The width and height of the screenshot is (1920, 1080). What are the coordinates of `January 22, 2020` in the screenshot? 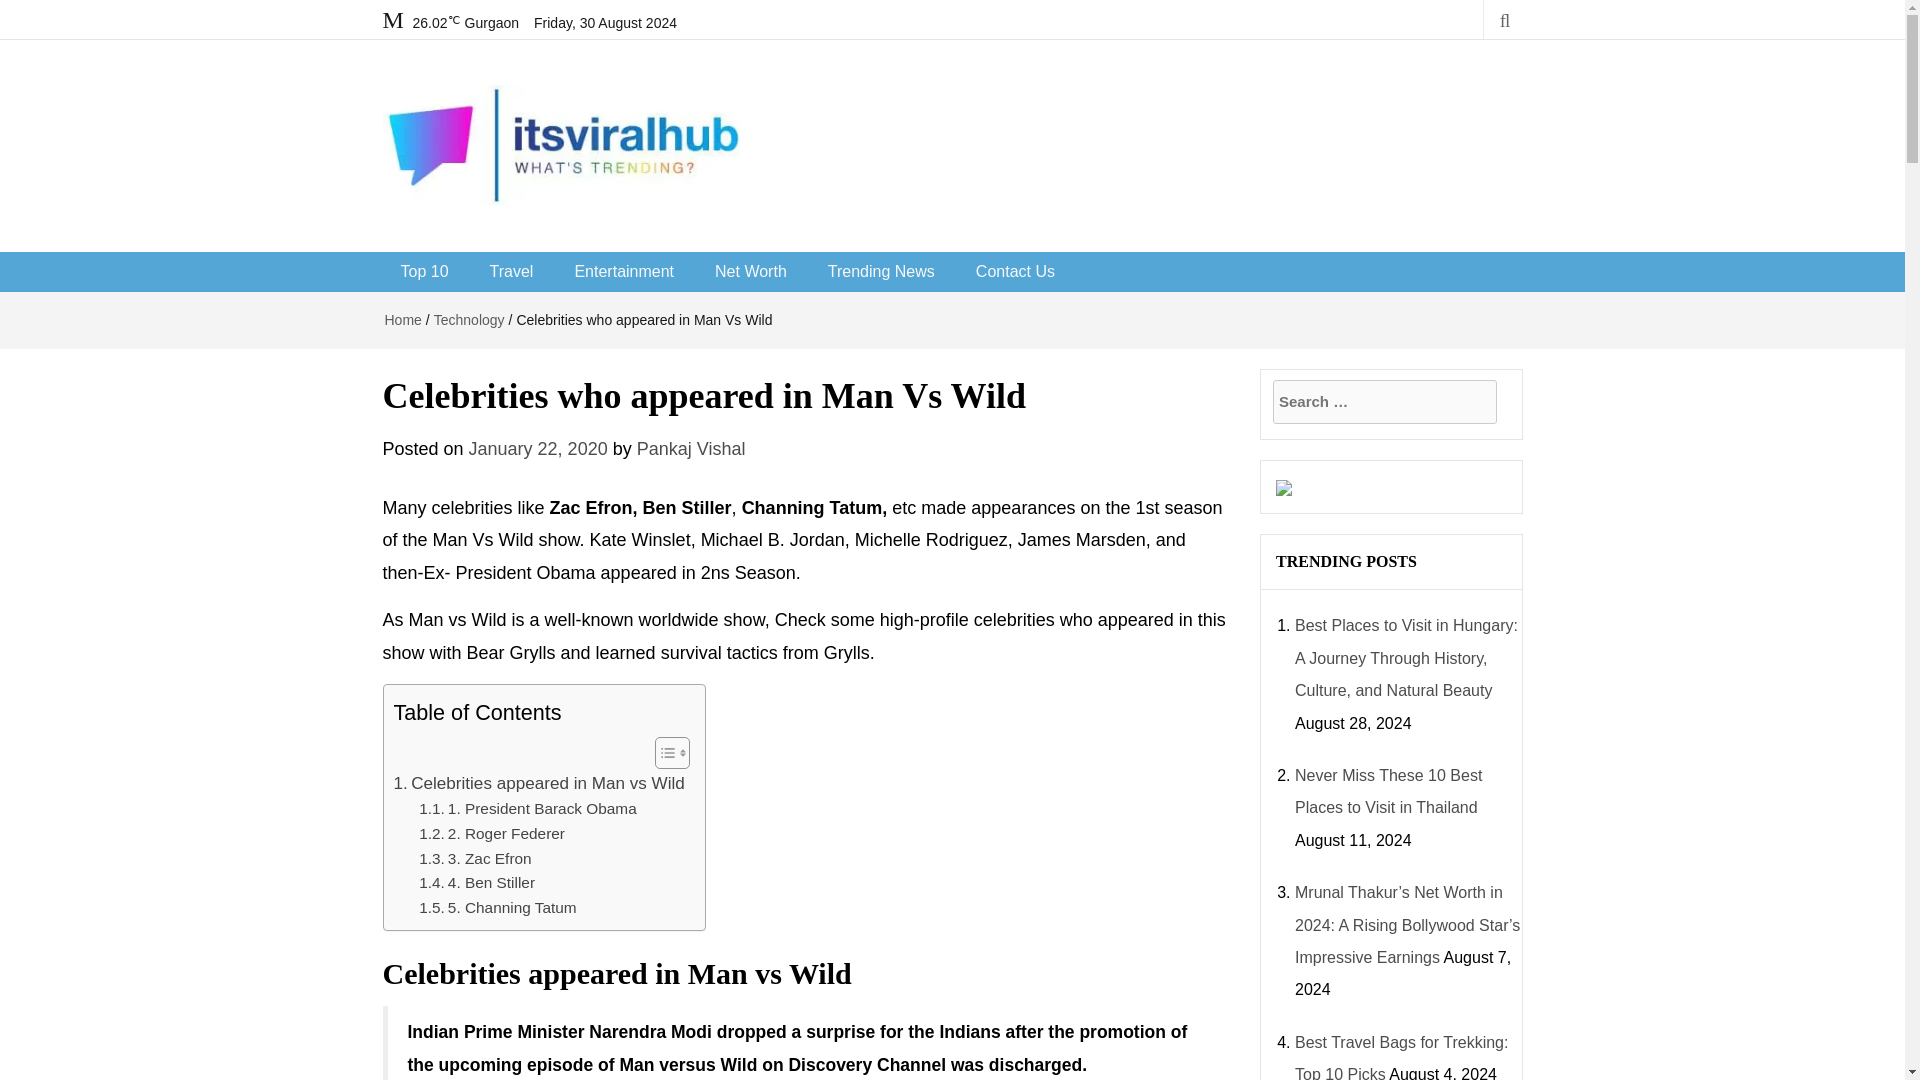 It's located at (538, 448).